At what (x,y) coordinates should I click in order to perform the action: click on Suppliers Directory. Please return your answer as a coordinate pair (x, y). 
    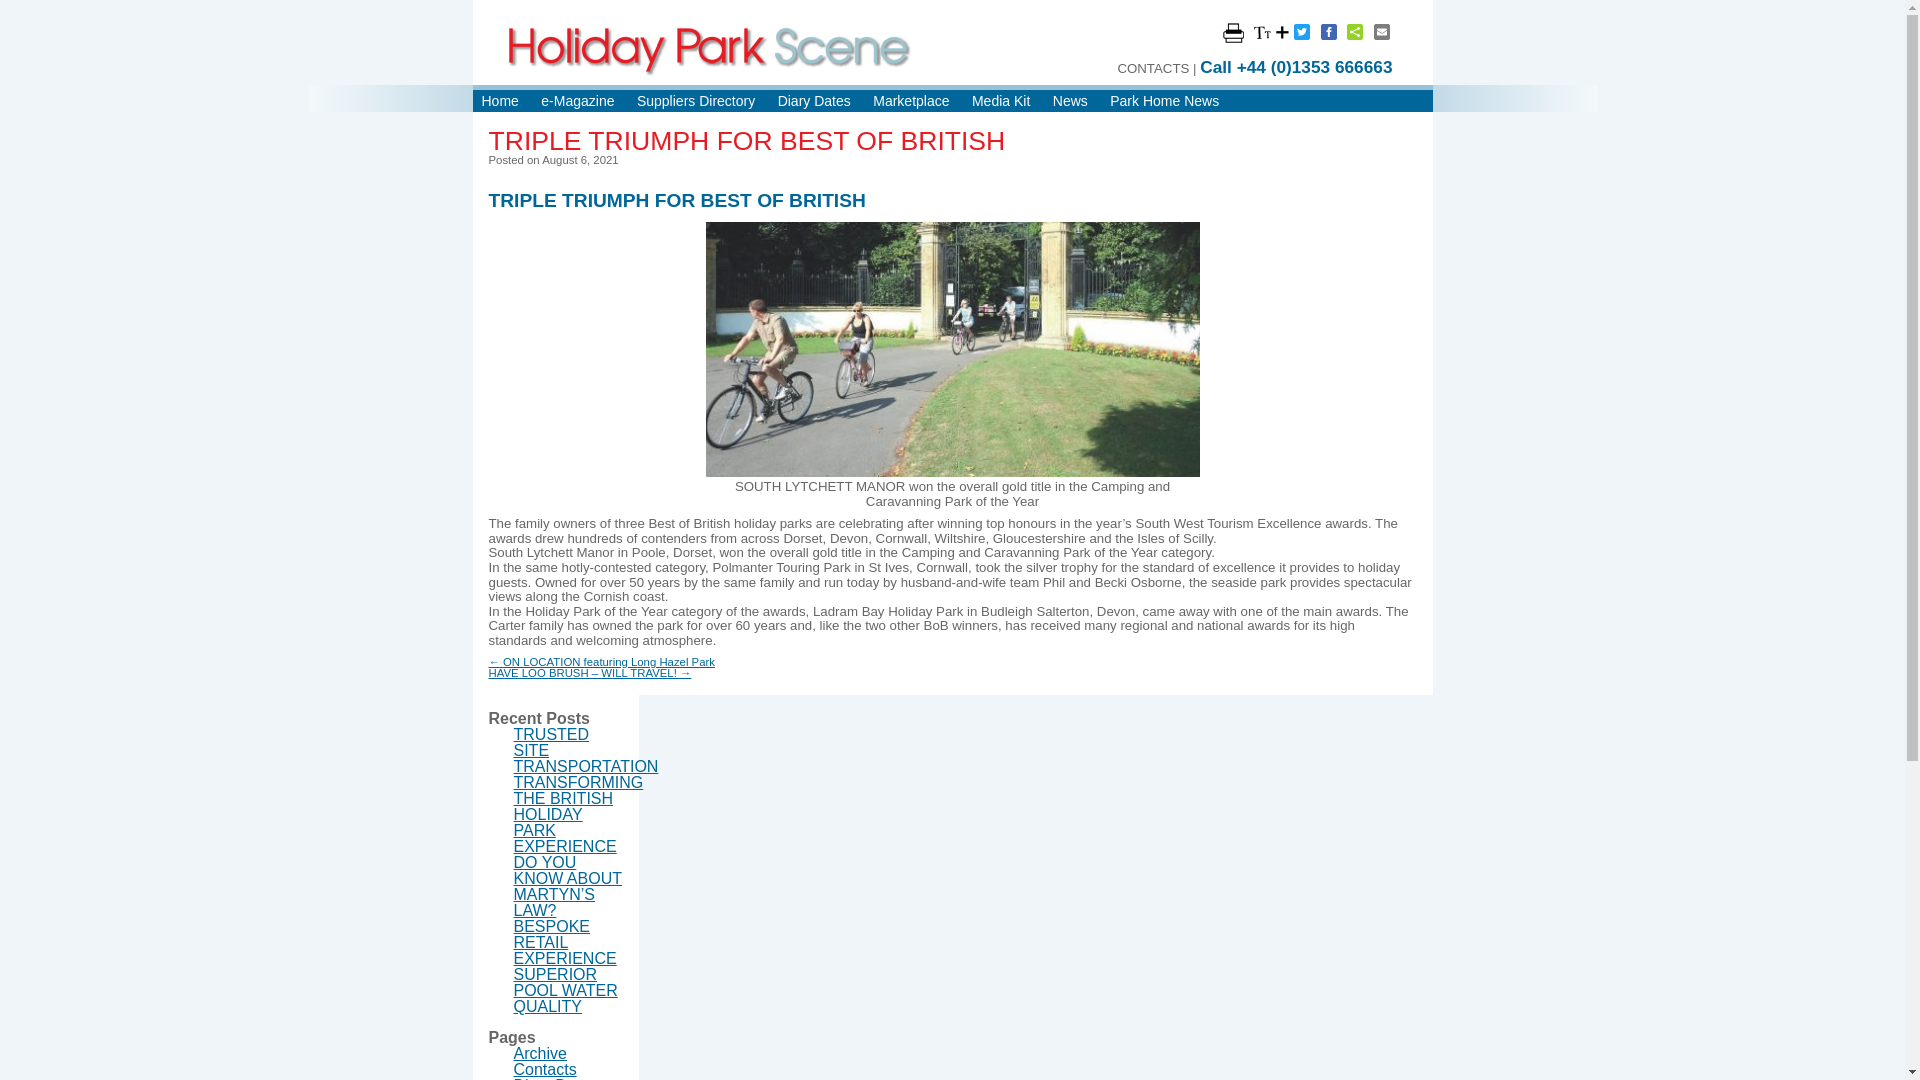
    Looking at the image, I should click on (696, 100).